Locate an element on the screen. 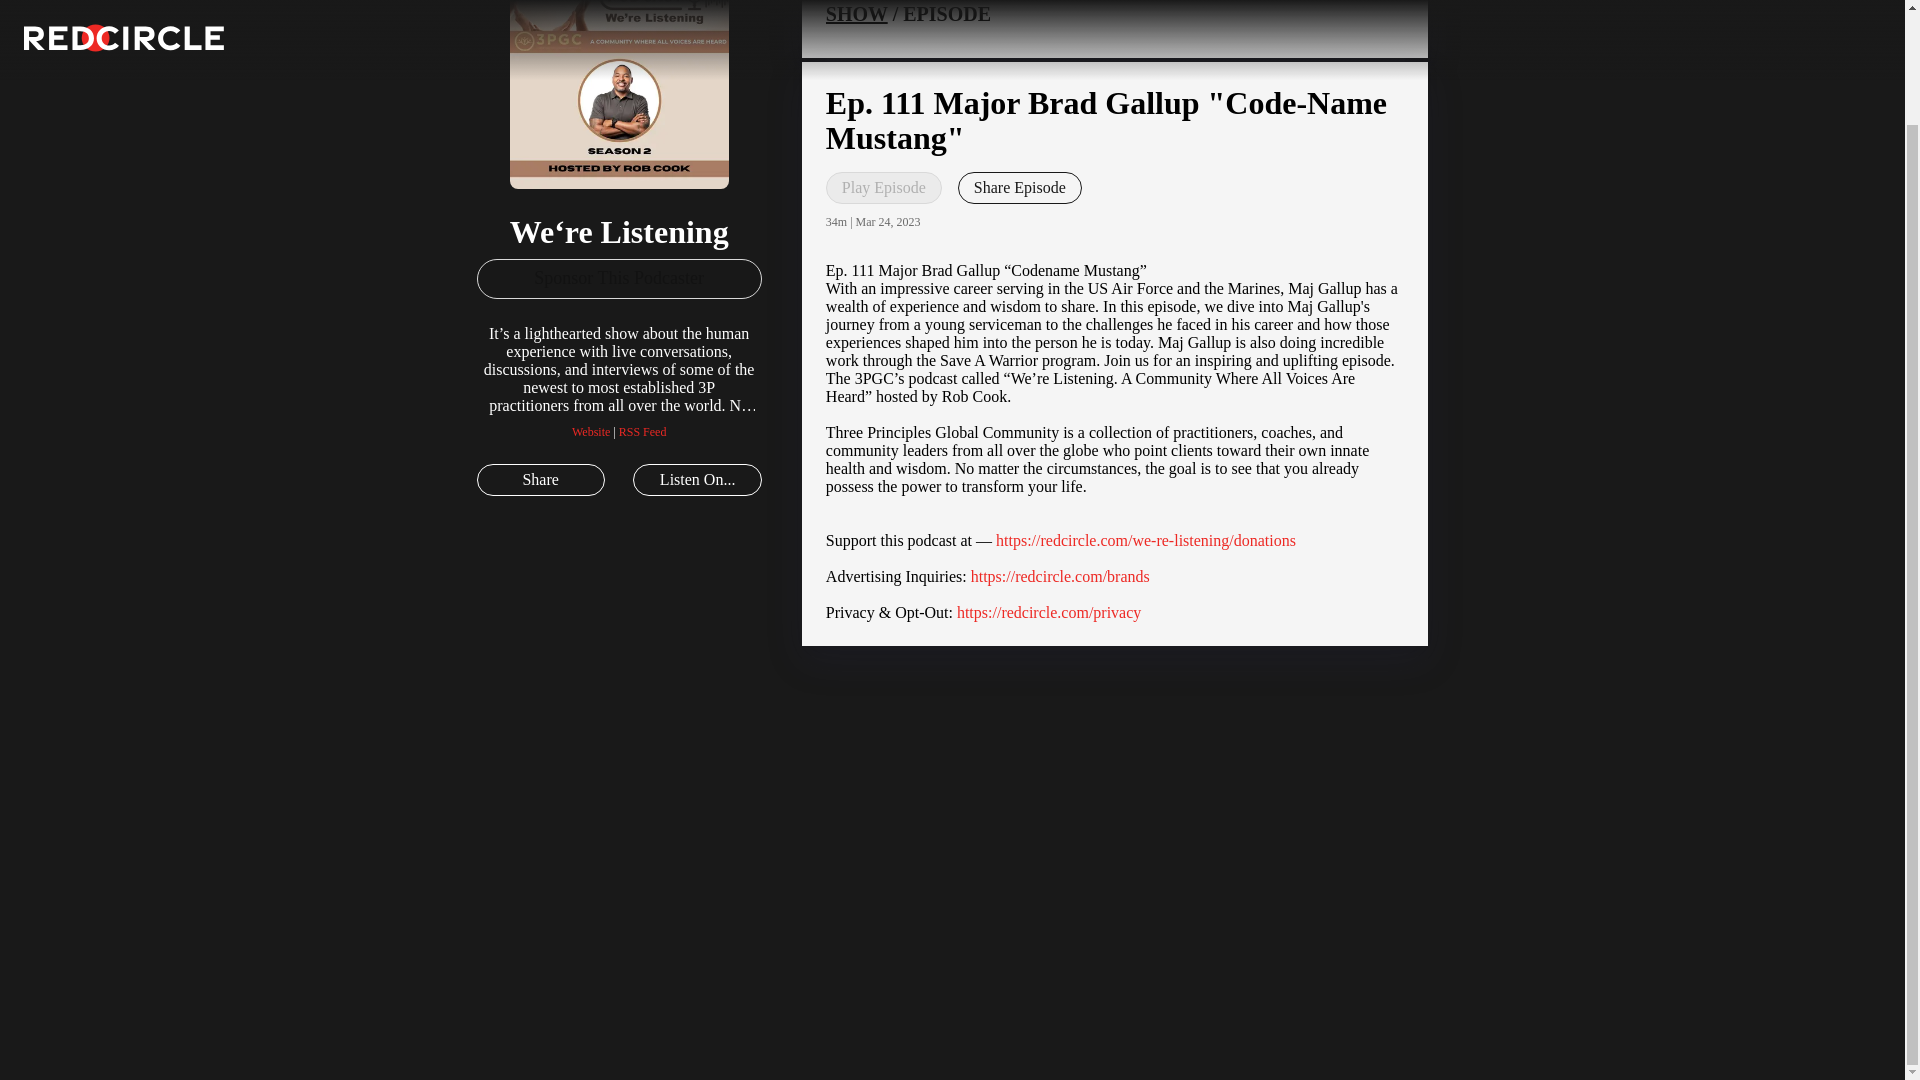 The width and height of the screenshot is (1920, 1080). Play Episode is located at coordinates (884, 188).